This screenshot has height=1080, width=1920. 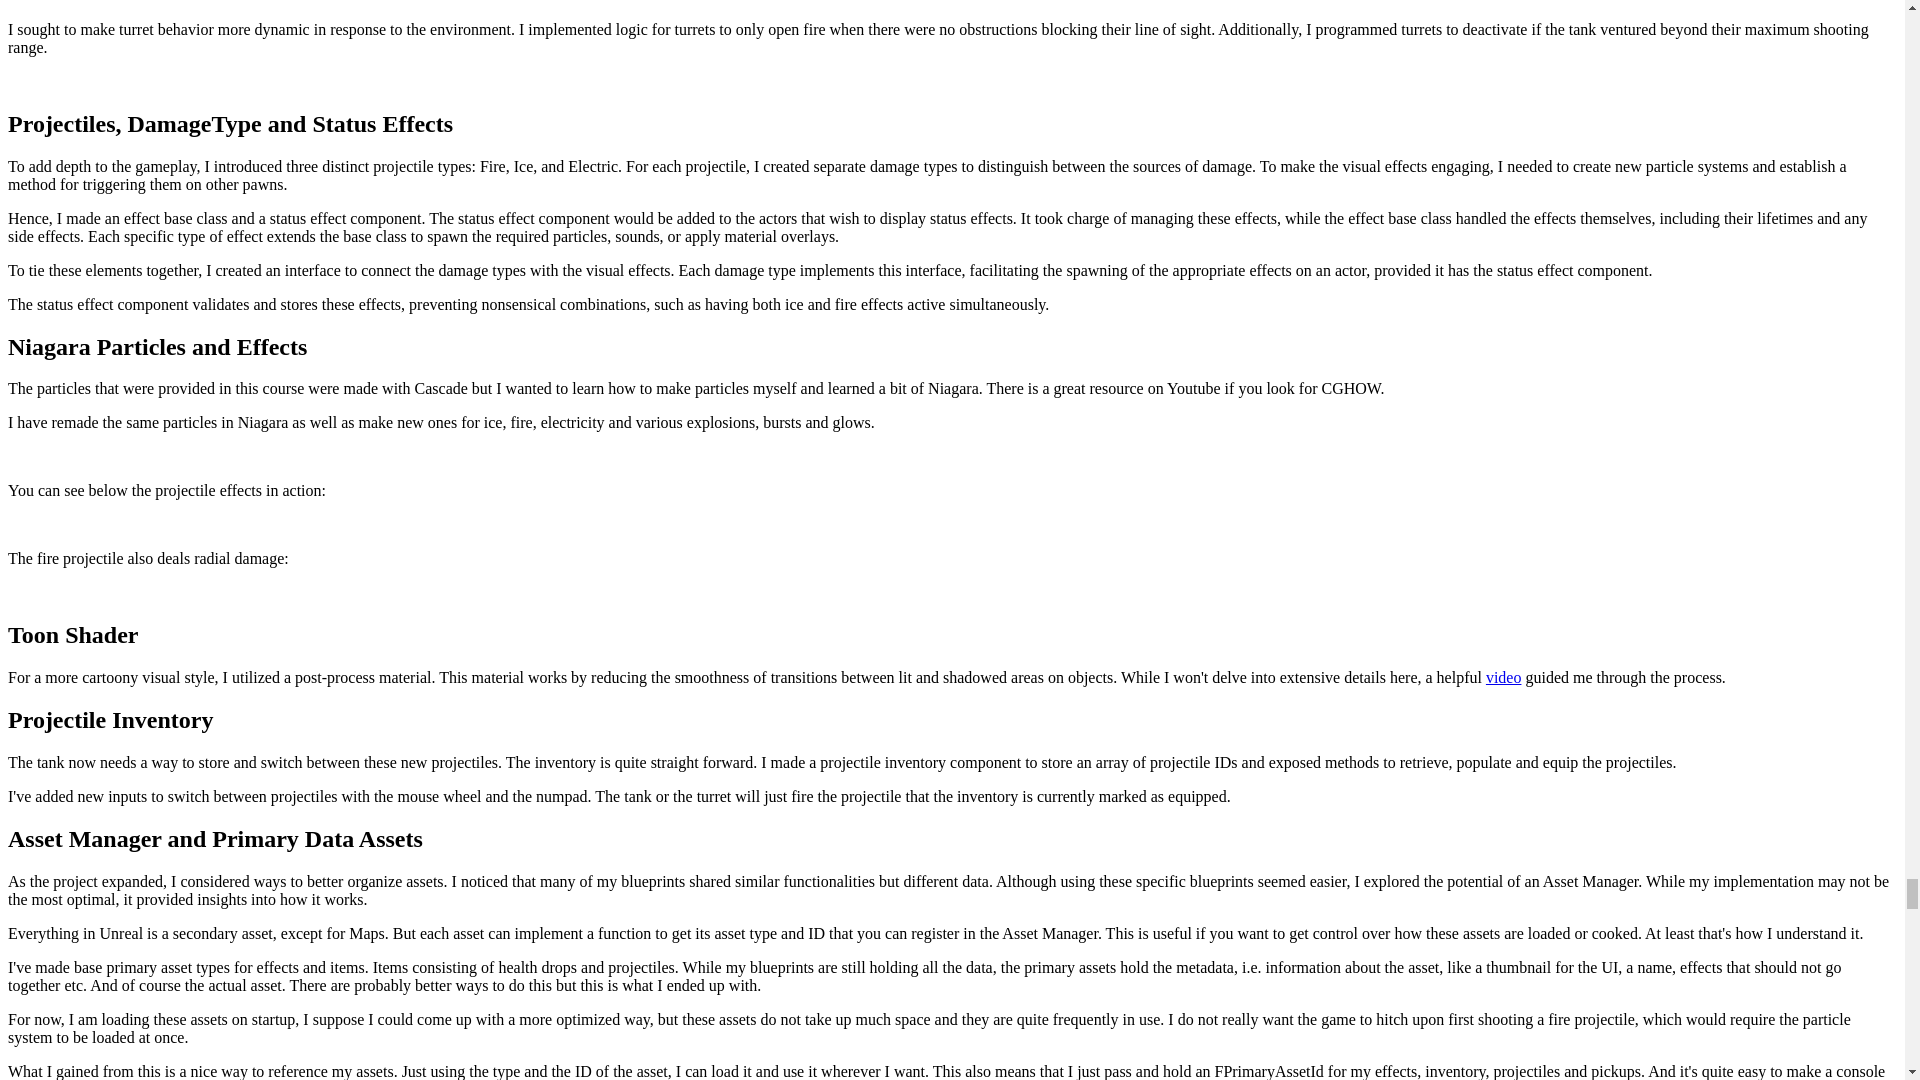 I want to click on video, so click(x=1504, y=676).